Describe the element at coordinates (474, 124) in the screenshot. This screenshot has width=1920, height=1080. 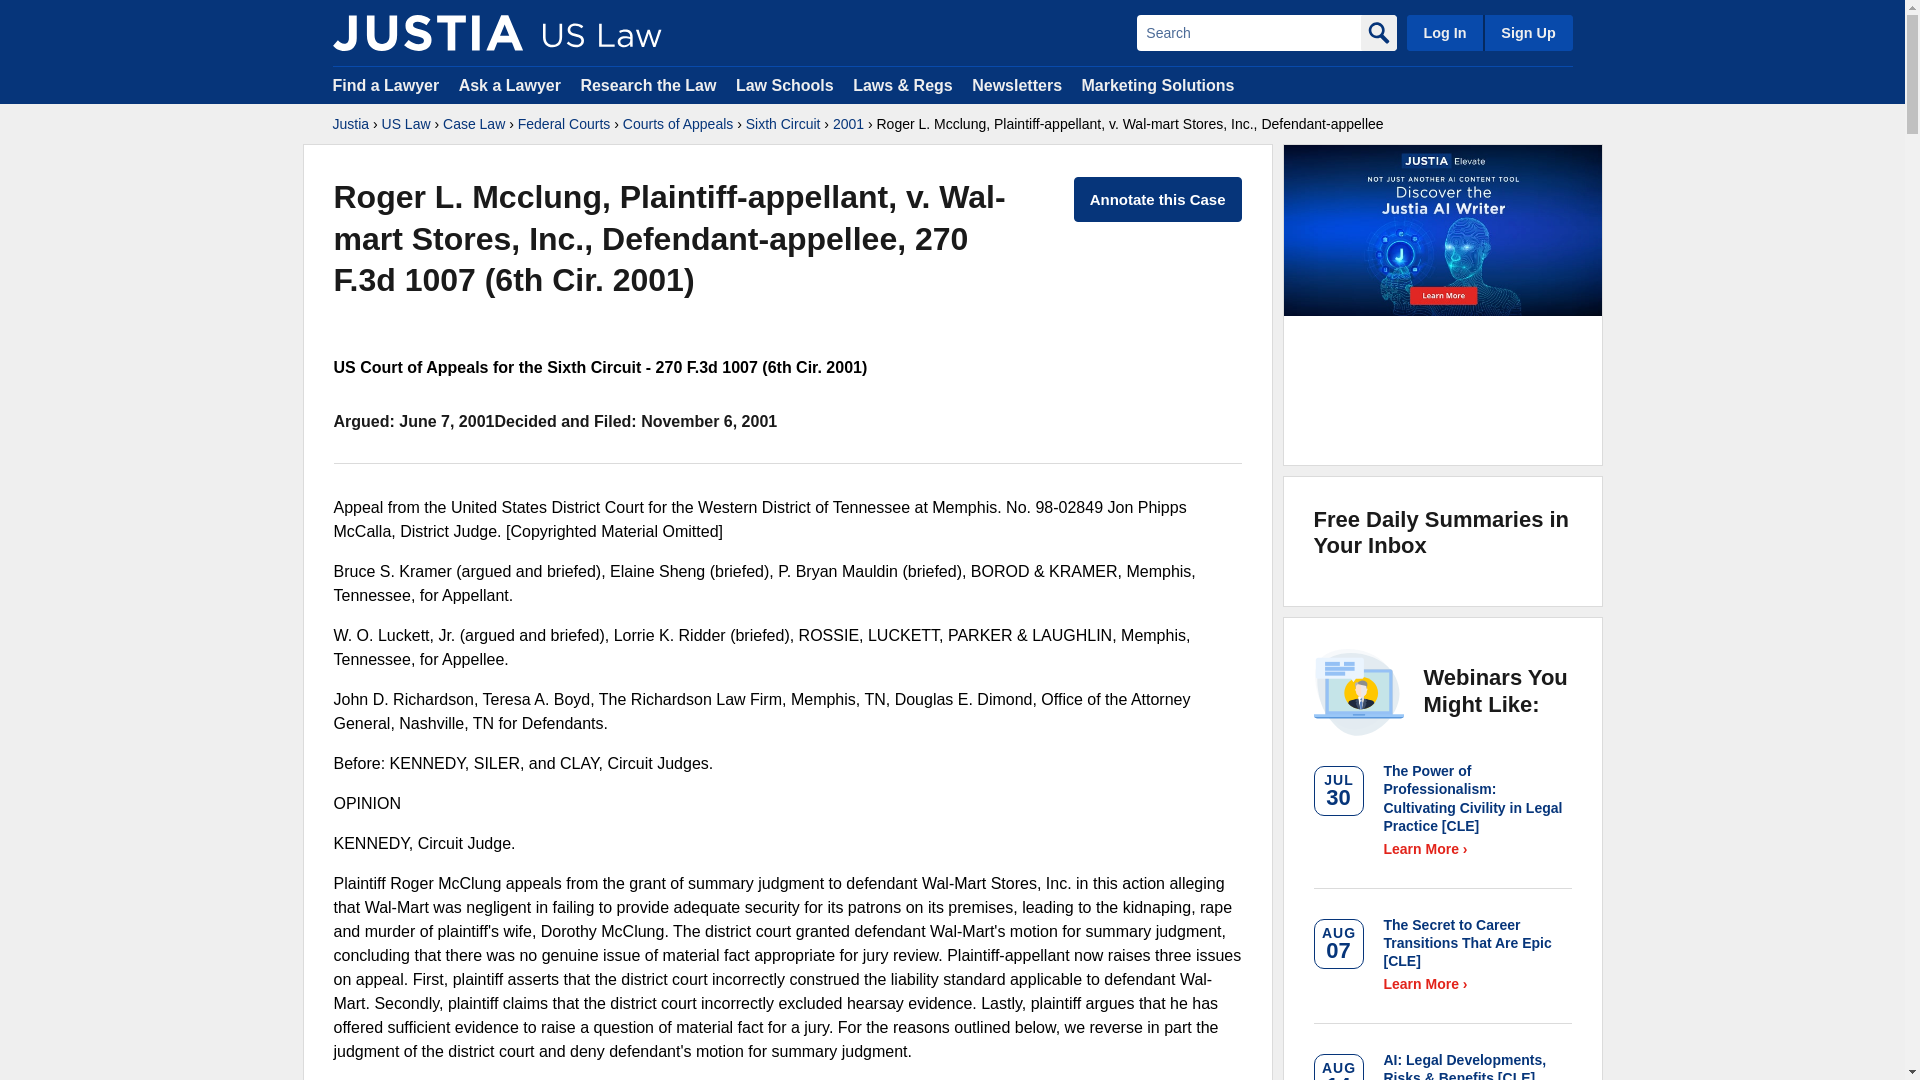
I see `Case Law` at that location.